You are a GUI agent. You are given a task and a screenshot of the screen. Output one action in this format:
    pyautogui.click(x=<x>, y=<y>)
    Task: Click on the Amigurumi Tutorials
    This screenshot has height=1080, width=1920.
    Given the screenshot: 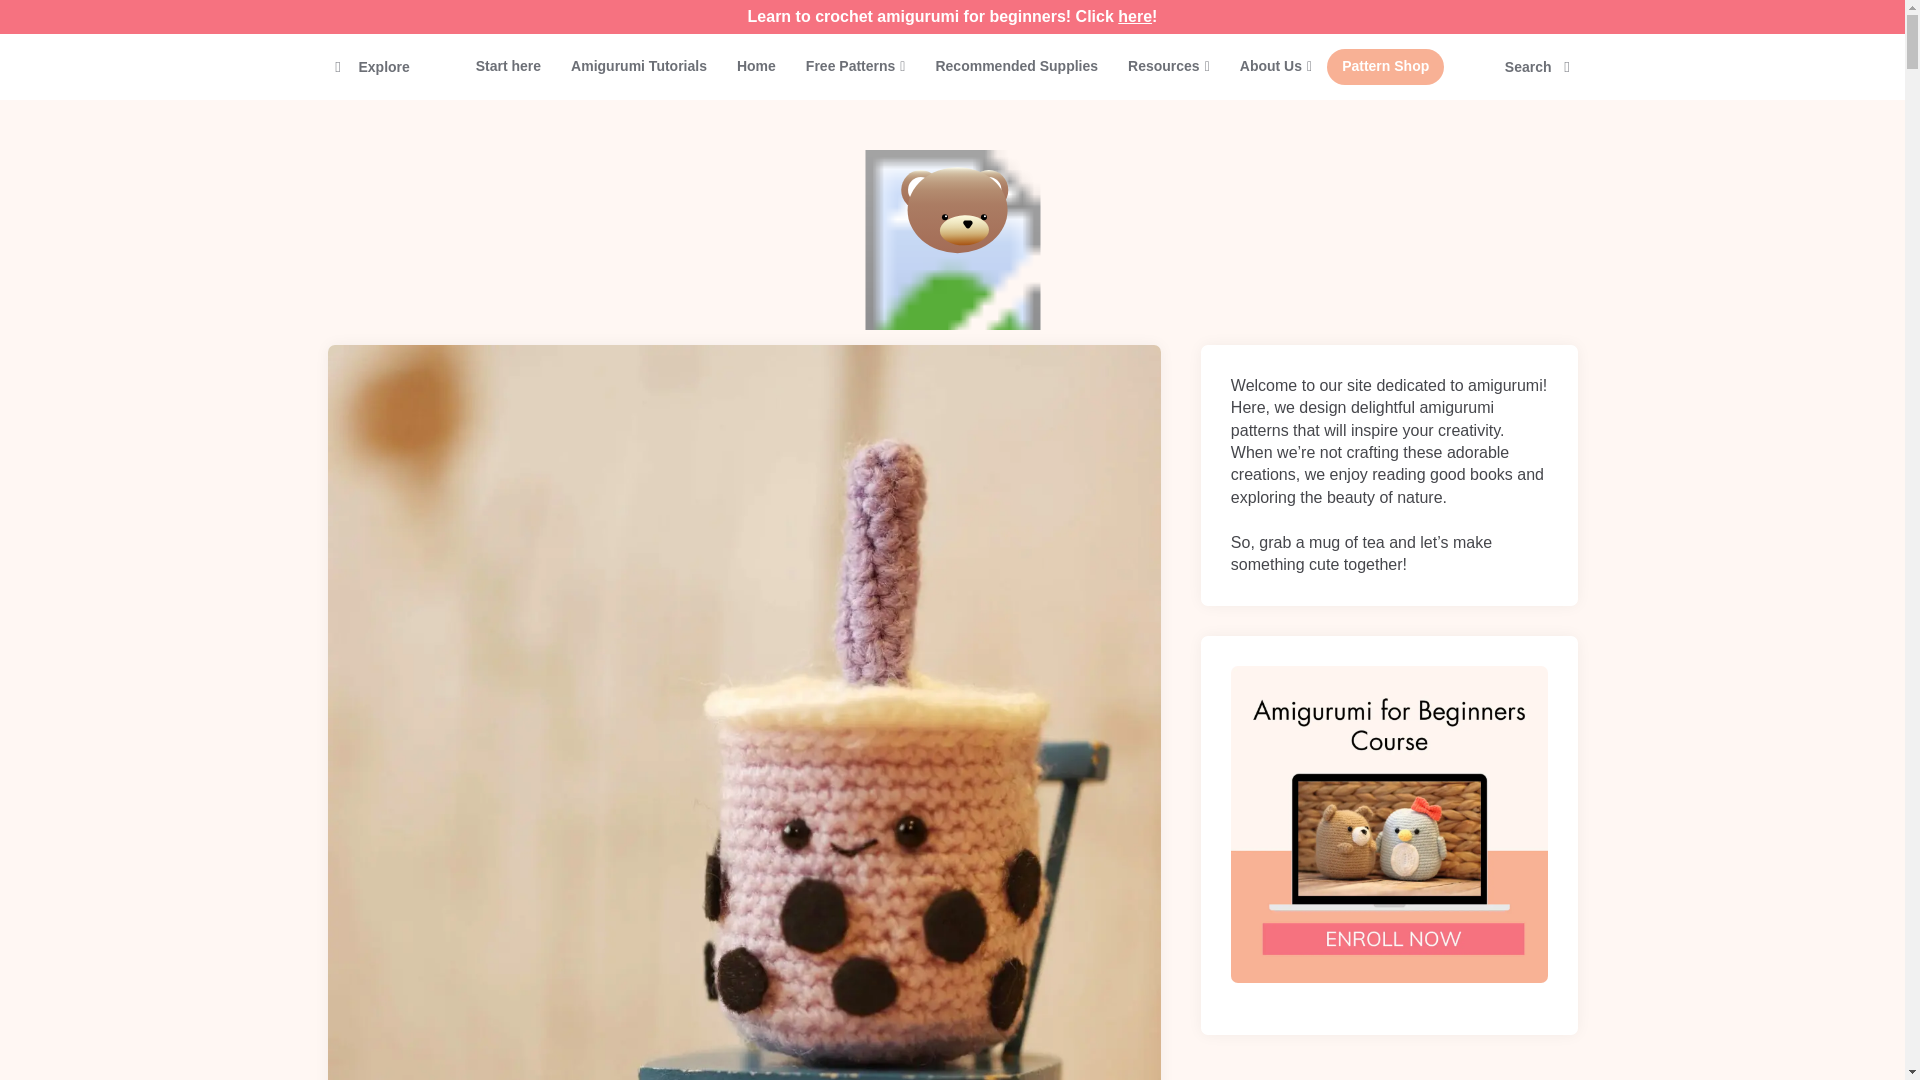 What is the action you would take?
    pyautogui.click(x=638, y=66)
    